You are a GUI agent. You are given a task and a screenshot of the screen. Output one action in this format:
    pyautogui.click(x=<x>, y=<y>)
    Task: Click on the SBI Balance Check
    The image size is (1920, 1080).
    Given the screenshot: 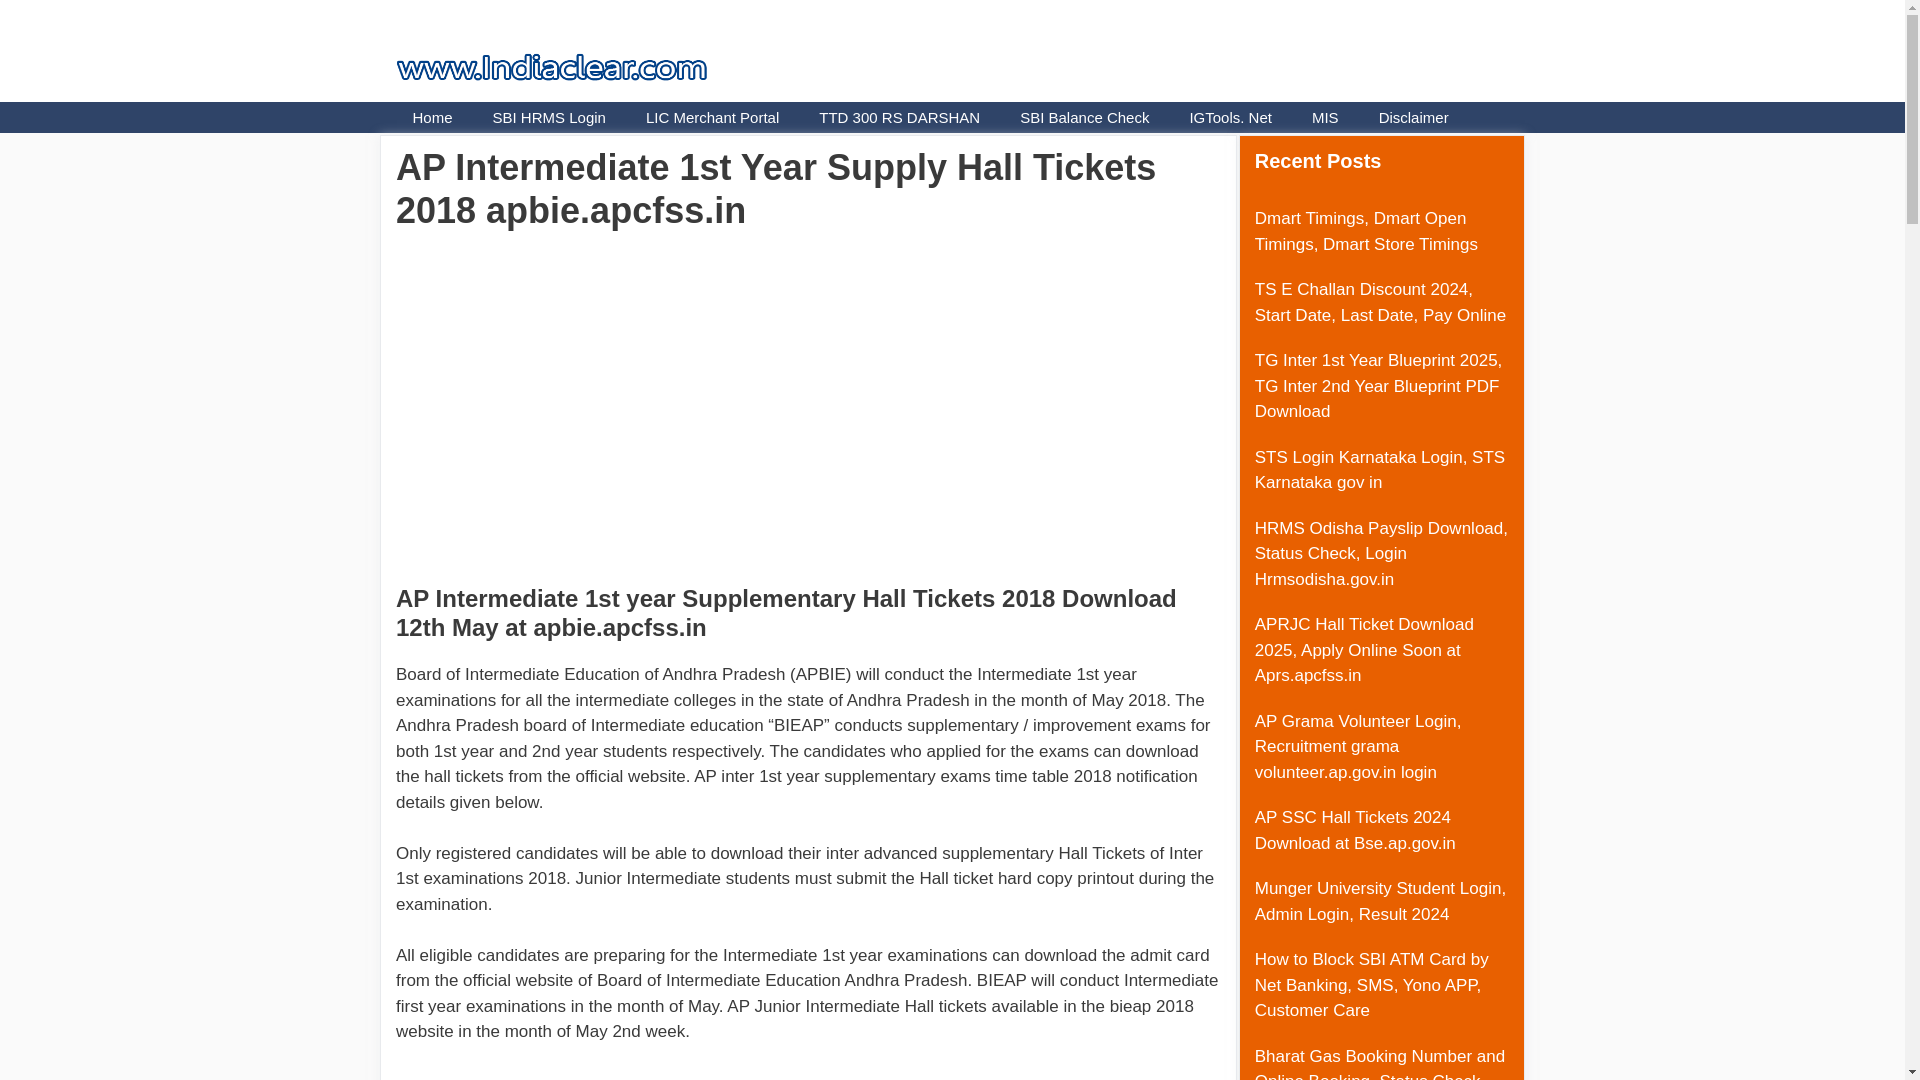 What is the action you would take?
    pyautogui.click(x=1084, y=116)
    